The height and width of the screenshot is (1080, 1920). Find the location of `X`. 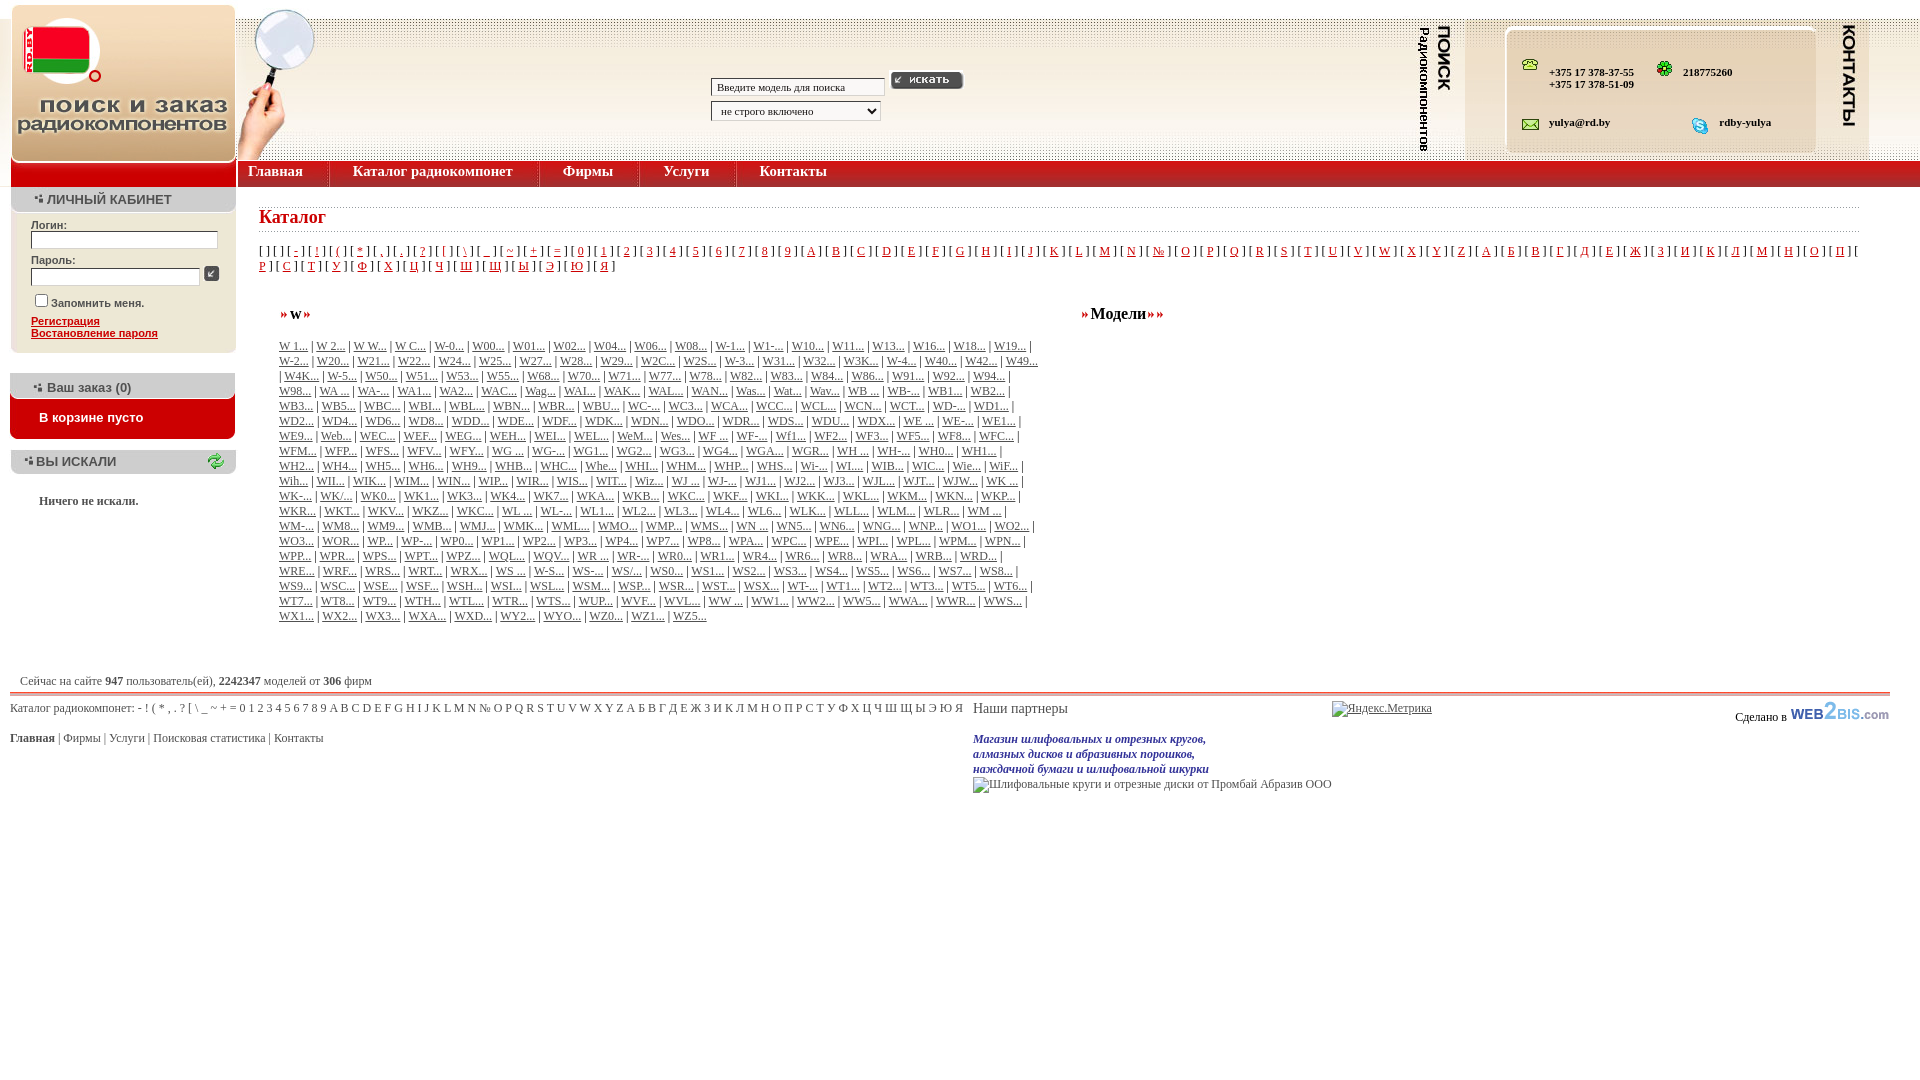

X is located at coordinates (598, 708).